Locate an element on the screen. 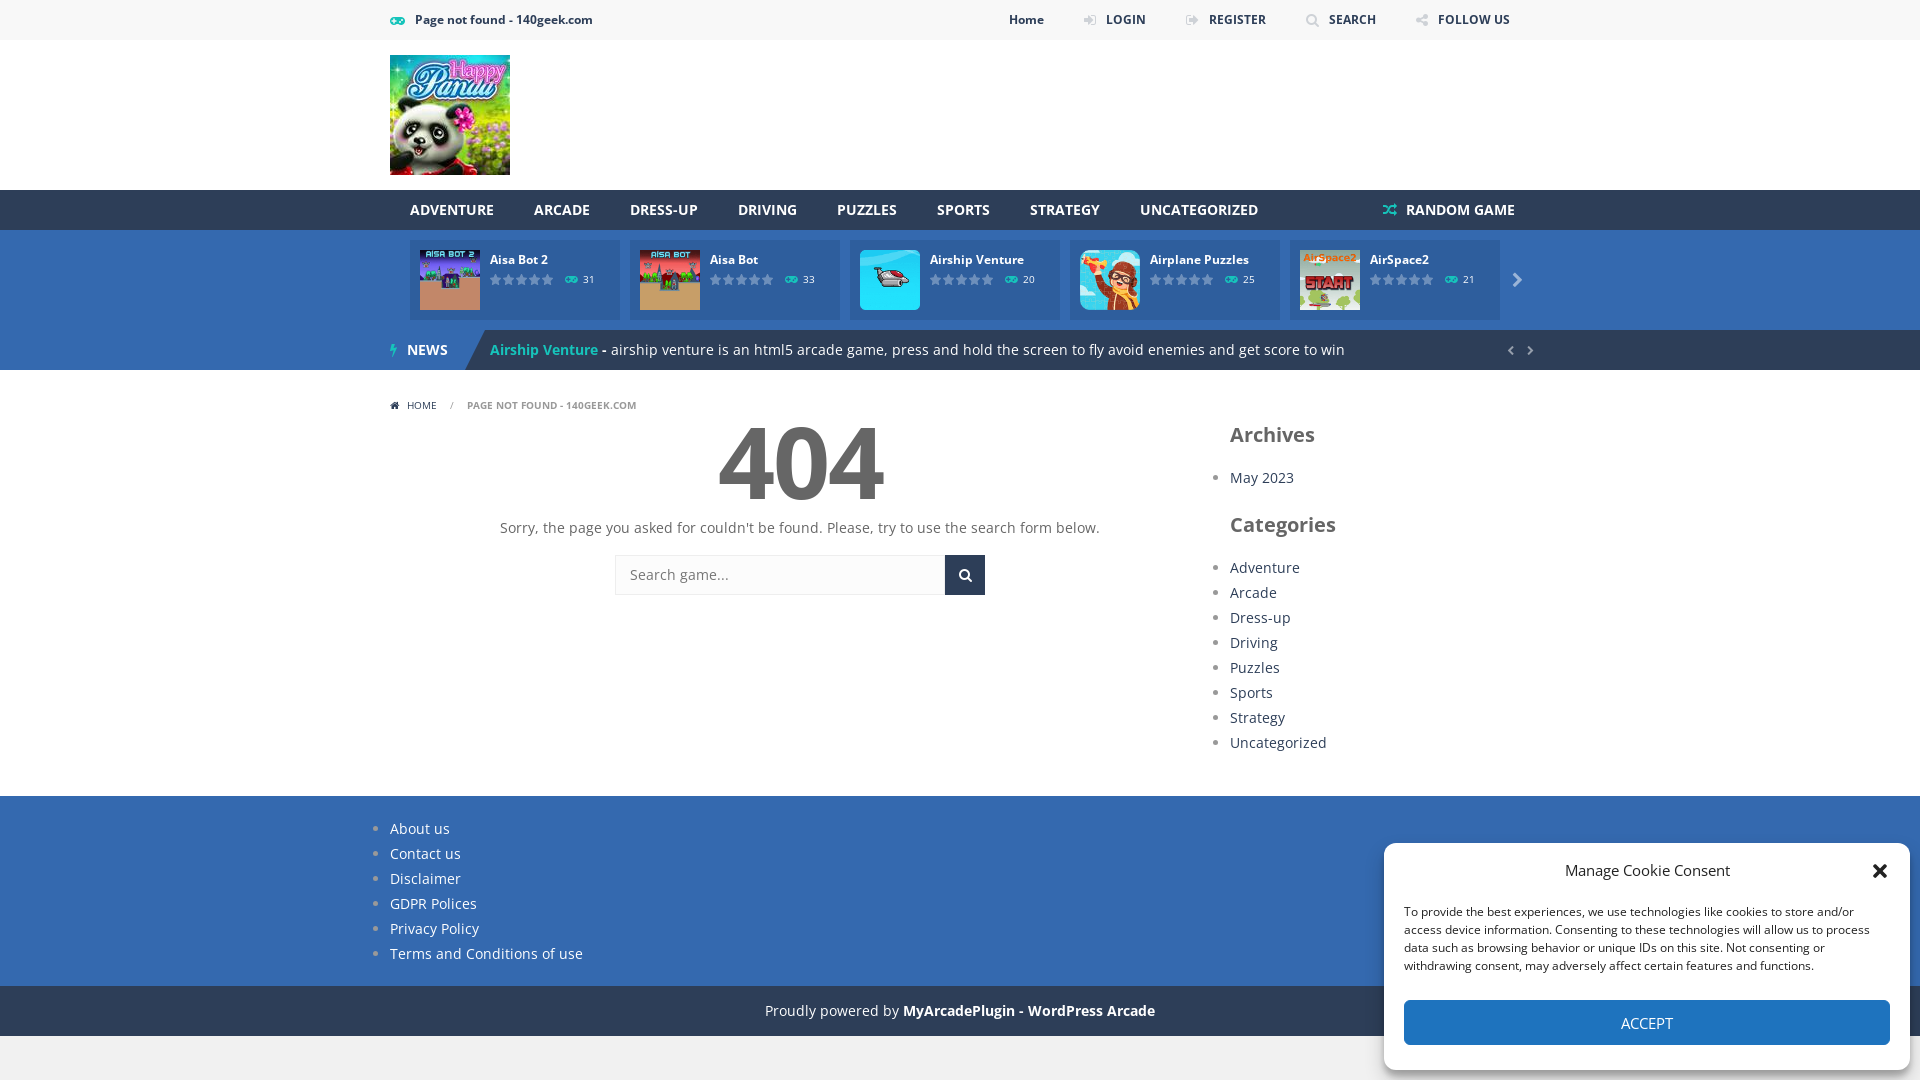 The width and height of the screenshot is (1920, 1080). 0 votes, average: 0.00 out of 5 is located at coordinates (1196, 280).